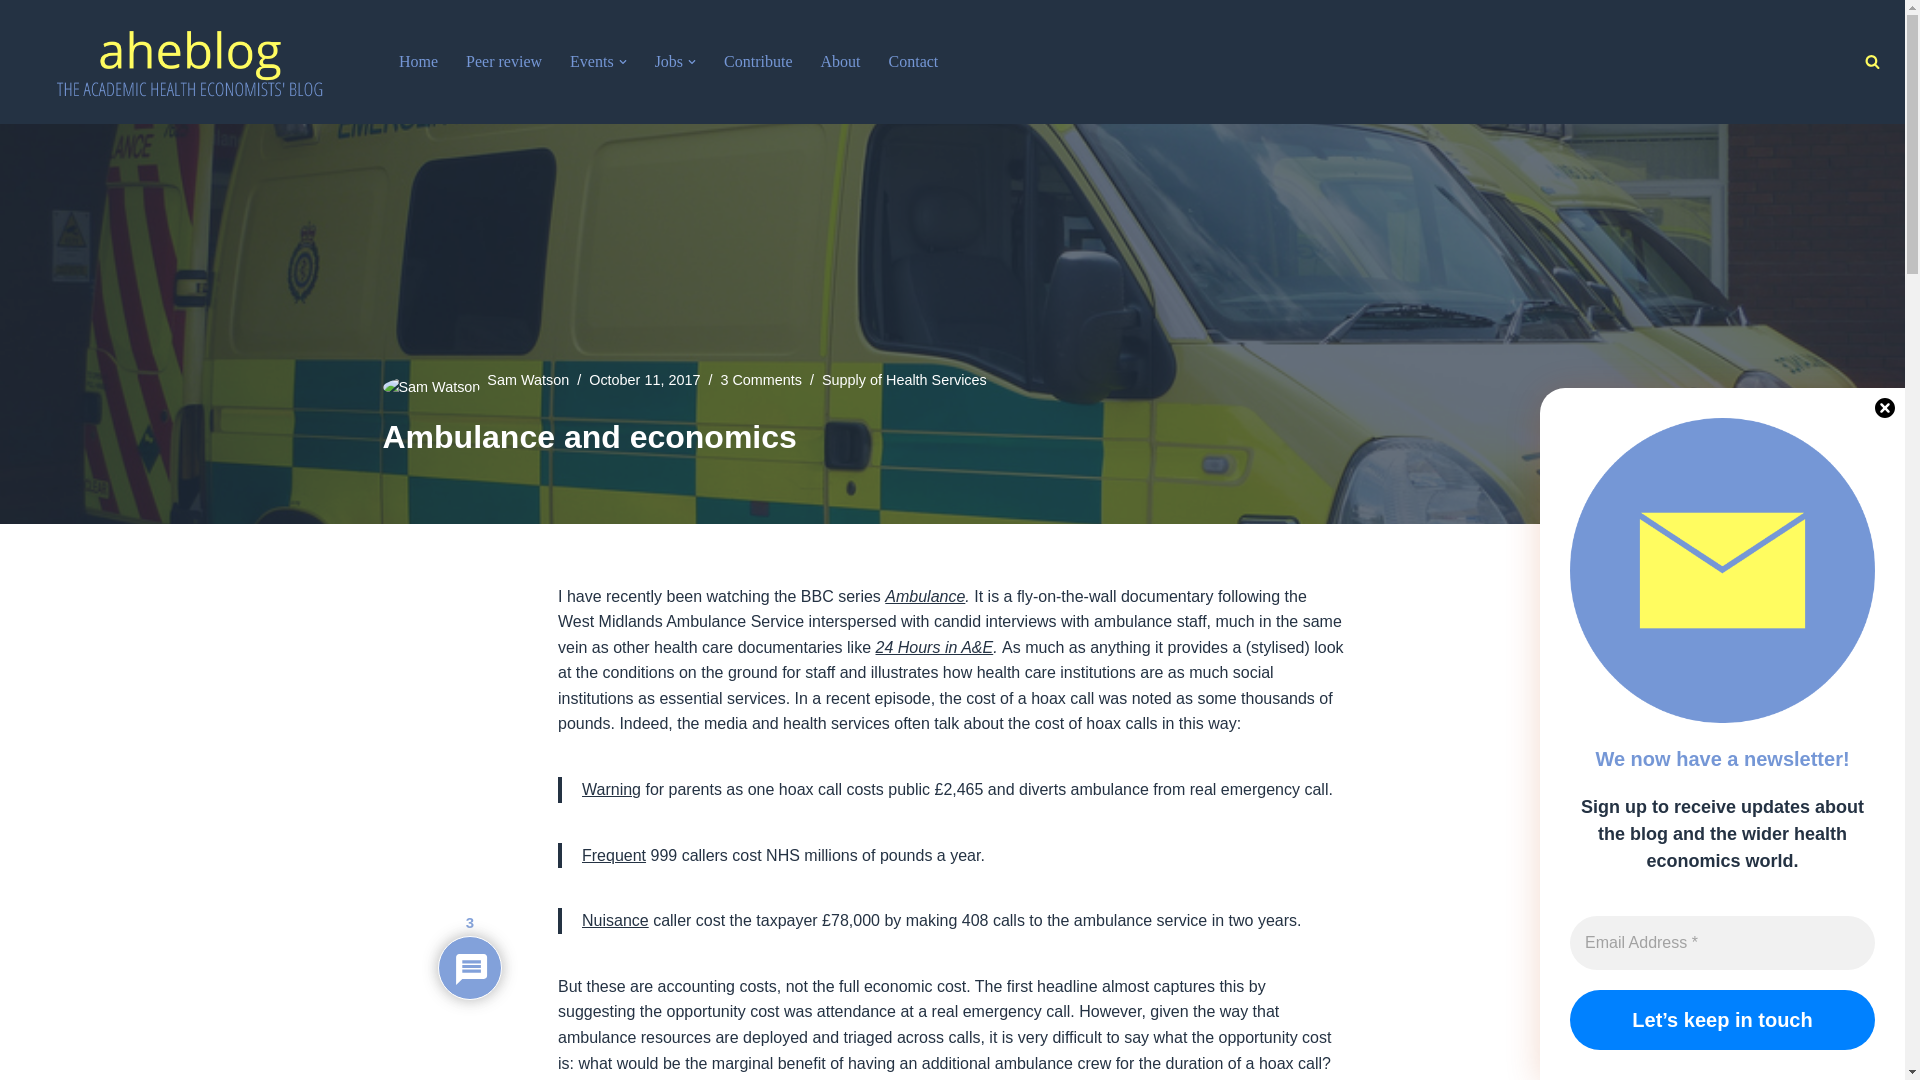  I want to click on Nuisance, so click(614, 920).